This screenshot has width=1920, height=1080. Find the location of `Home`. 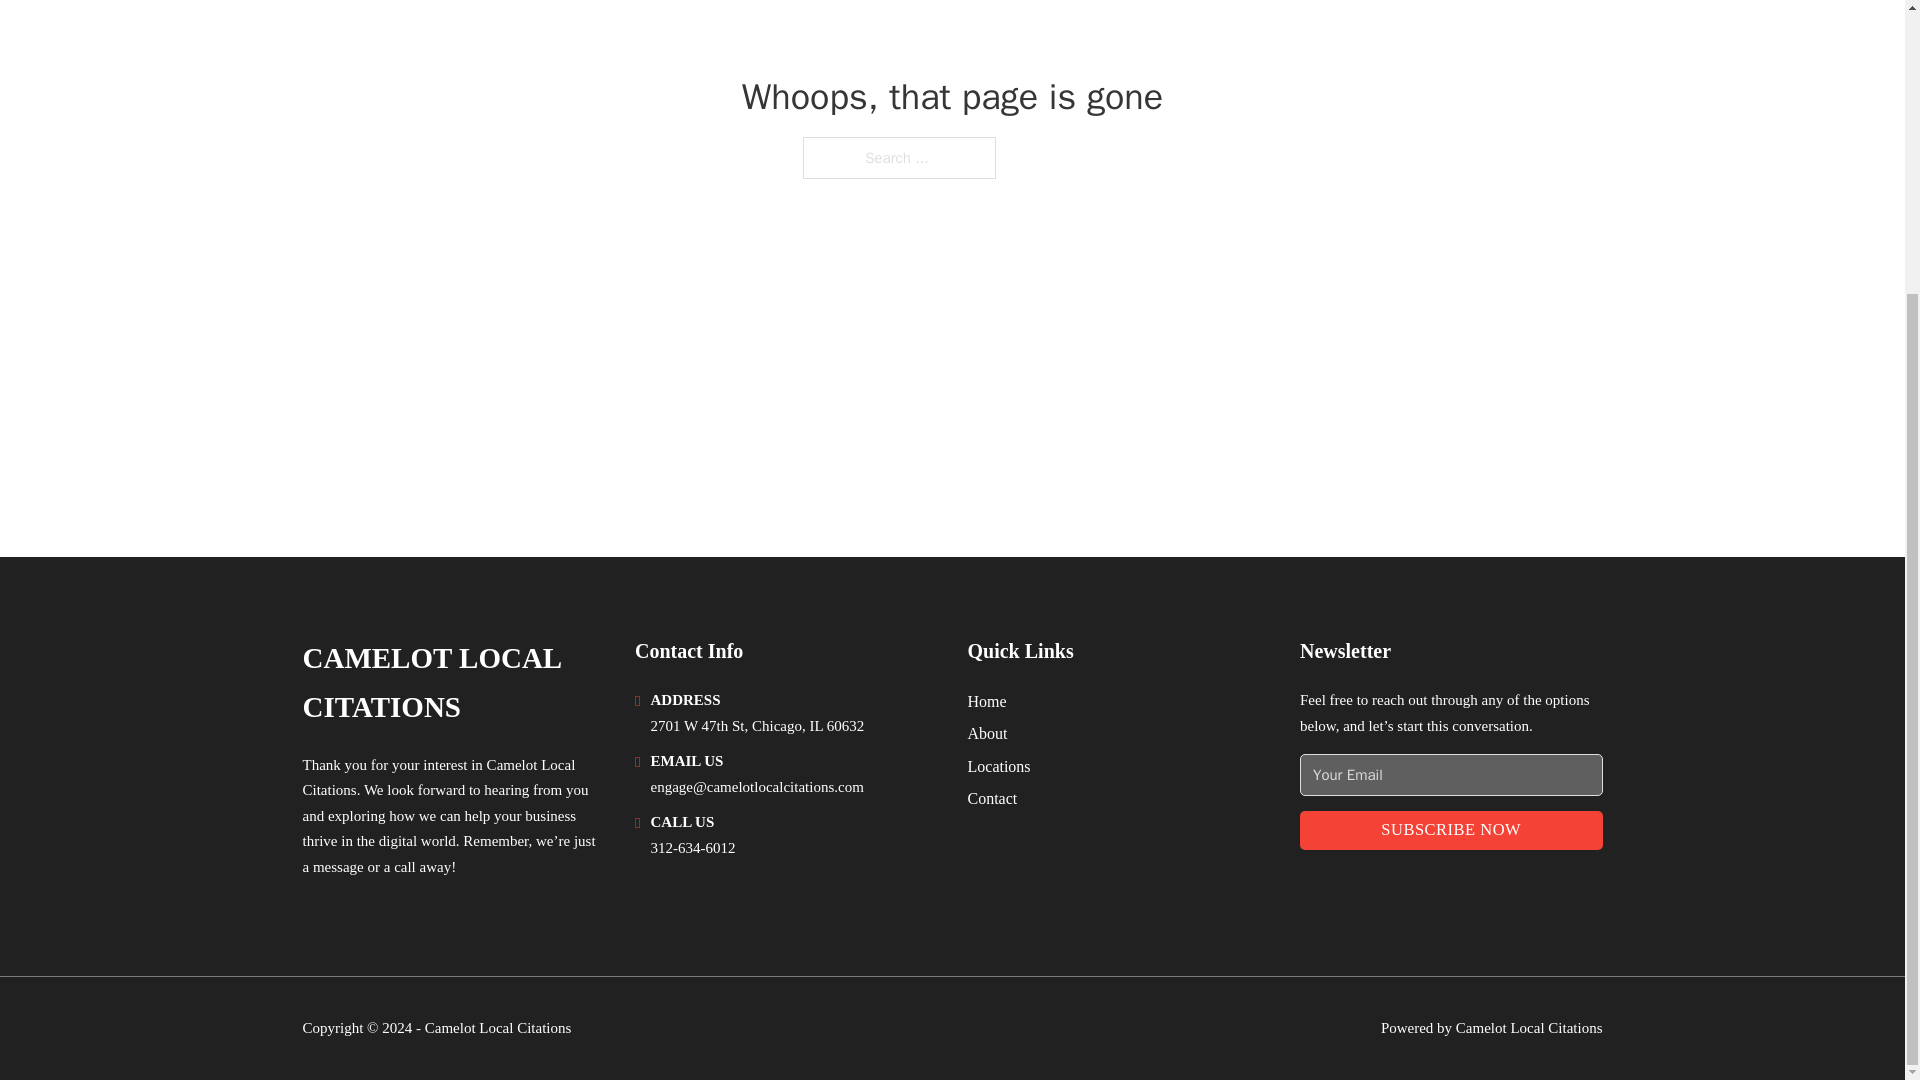

Home is located at coordinates (986, 700).